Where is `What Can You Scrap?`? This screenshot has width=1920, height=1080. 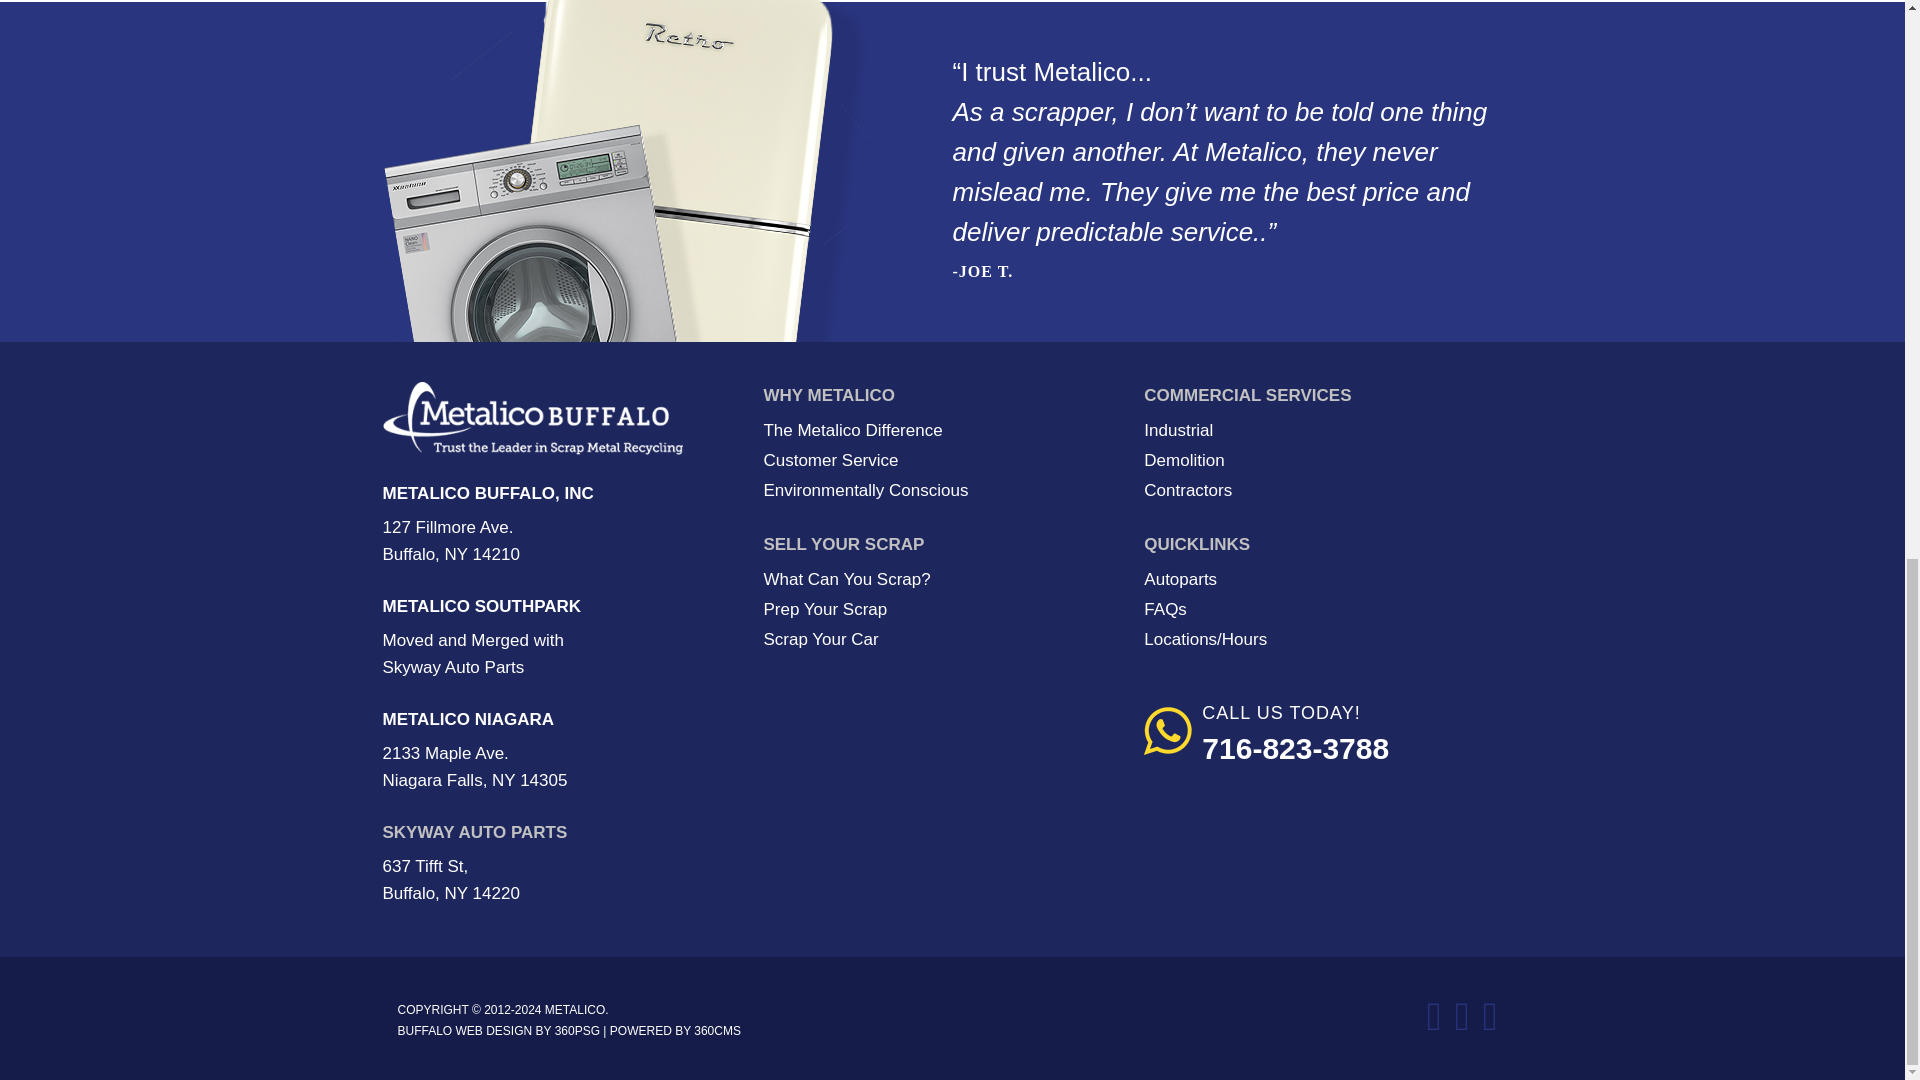
What Can You Scrap? is located at coordinates (846, 579).